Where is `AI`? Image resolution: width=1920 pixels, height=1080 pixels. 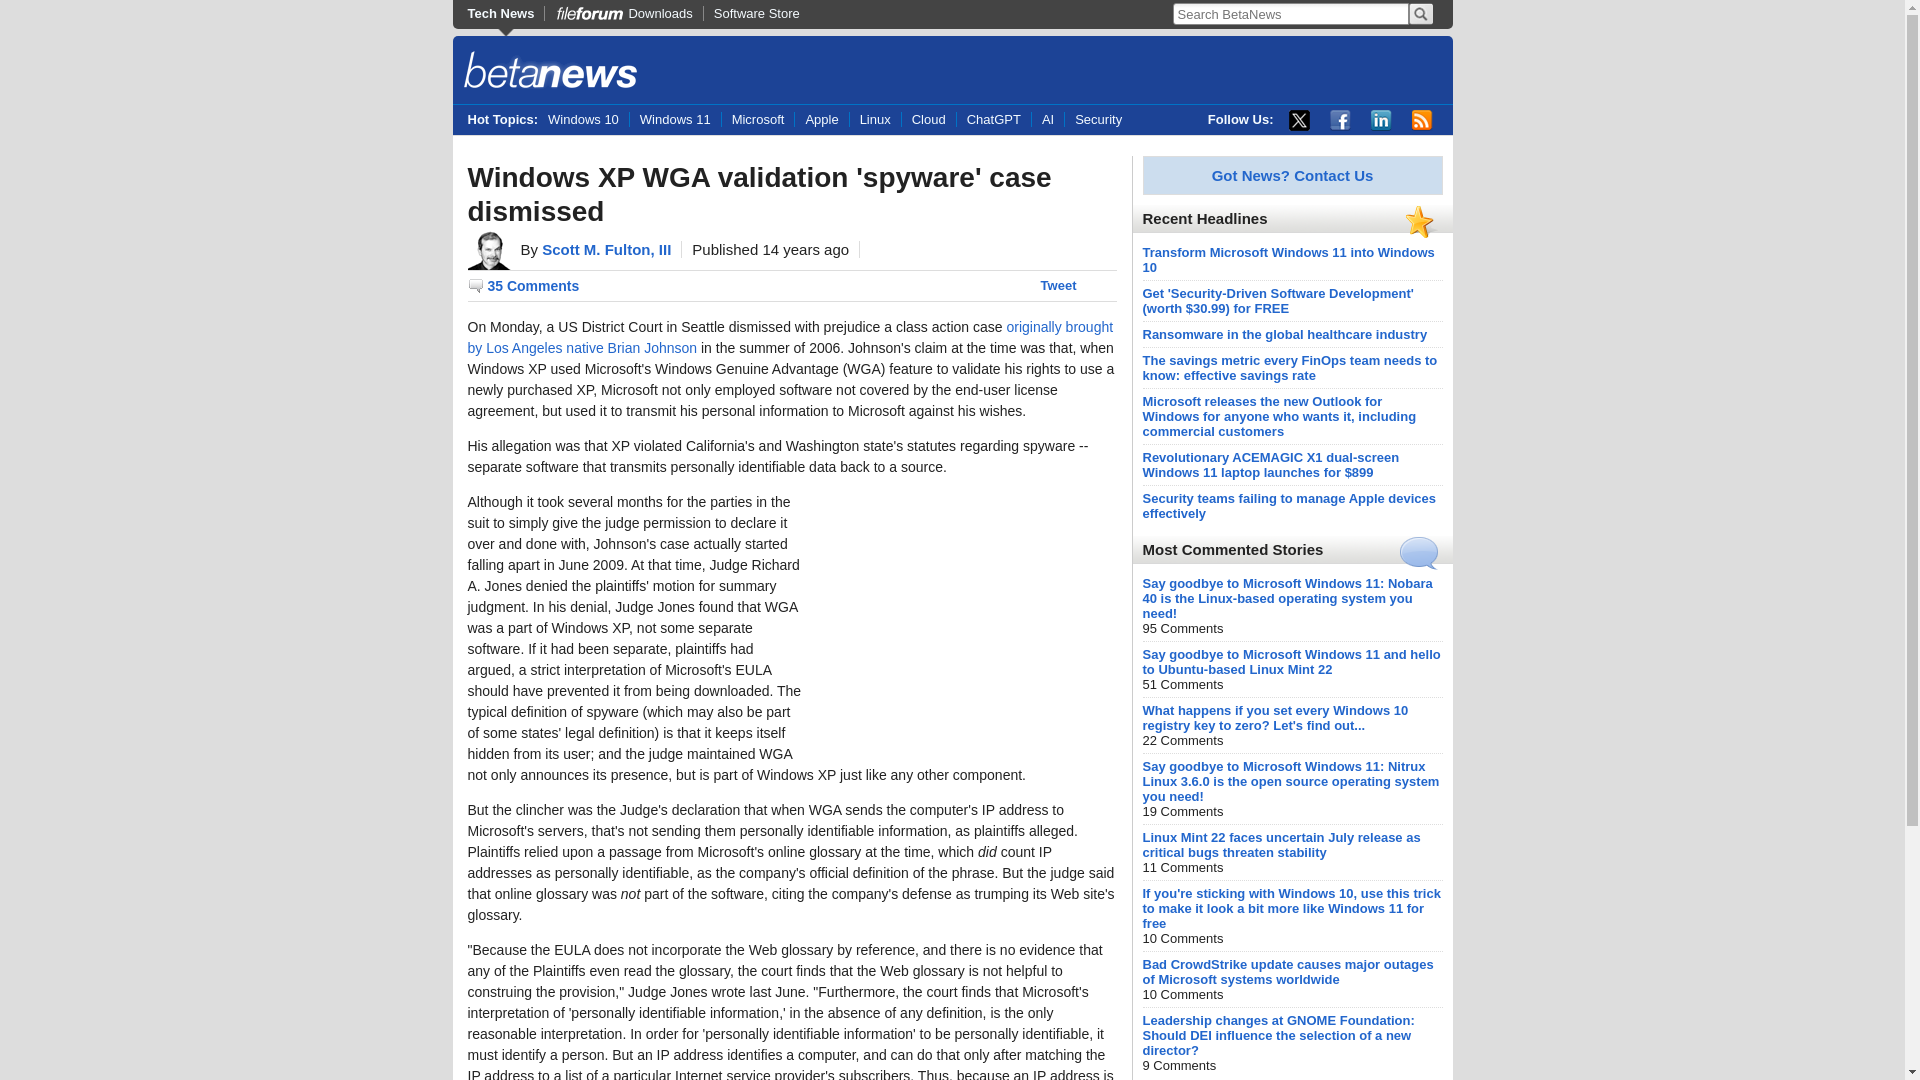 AI is located at coordinates (1047, 120).